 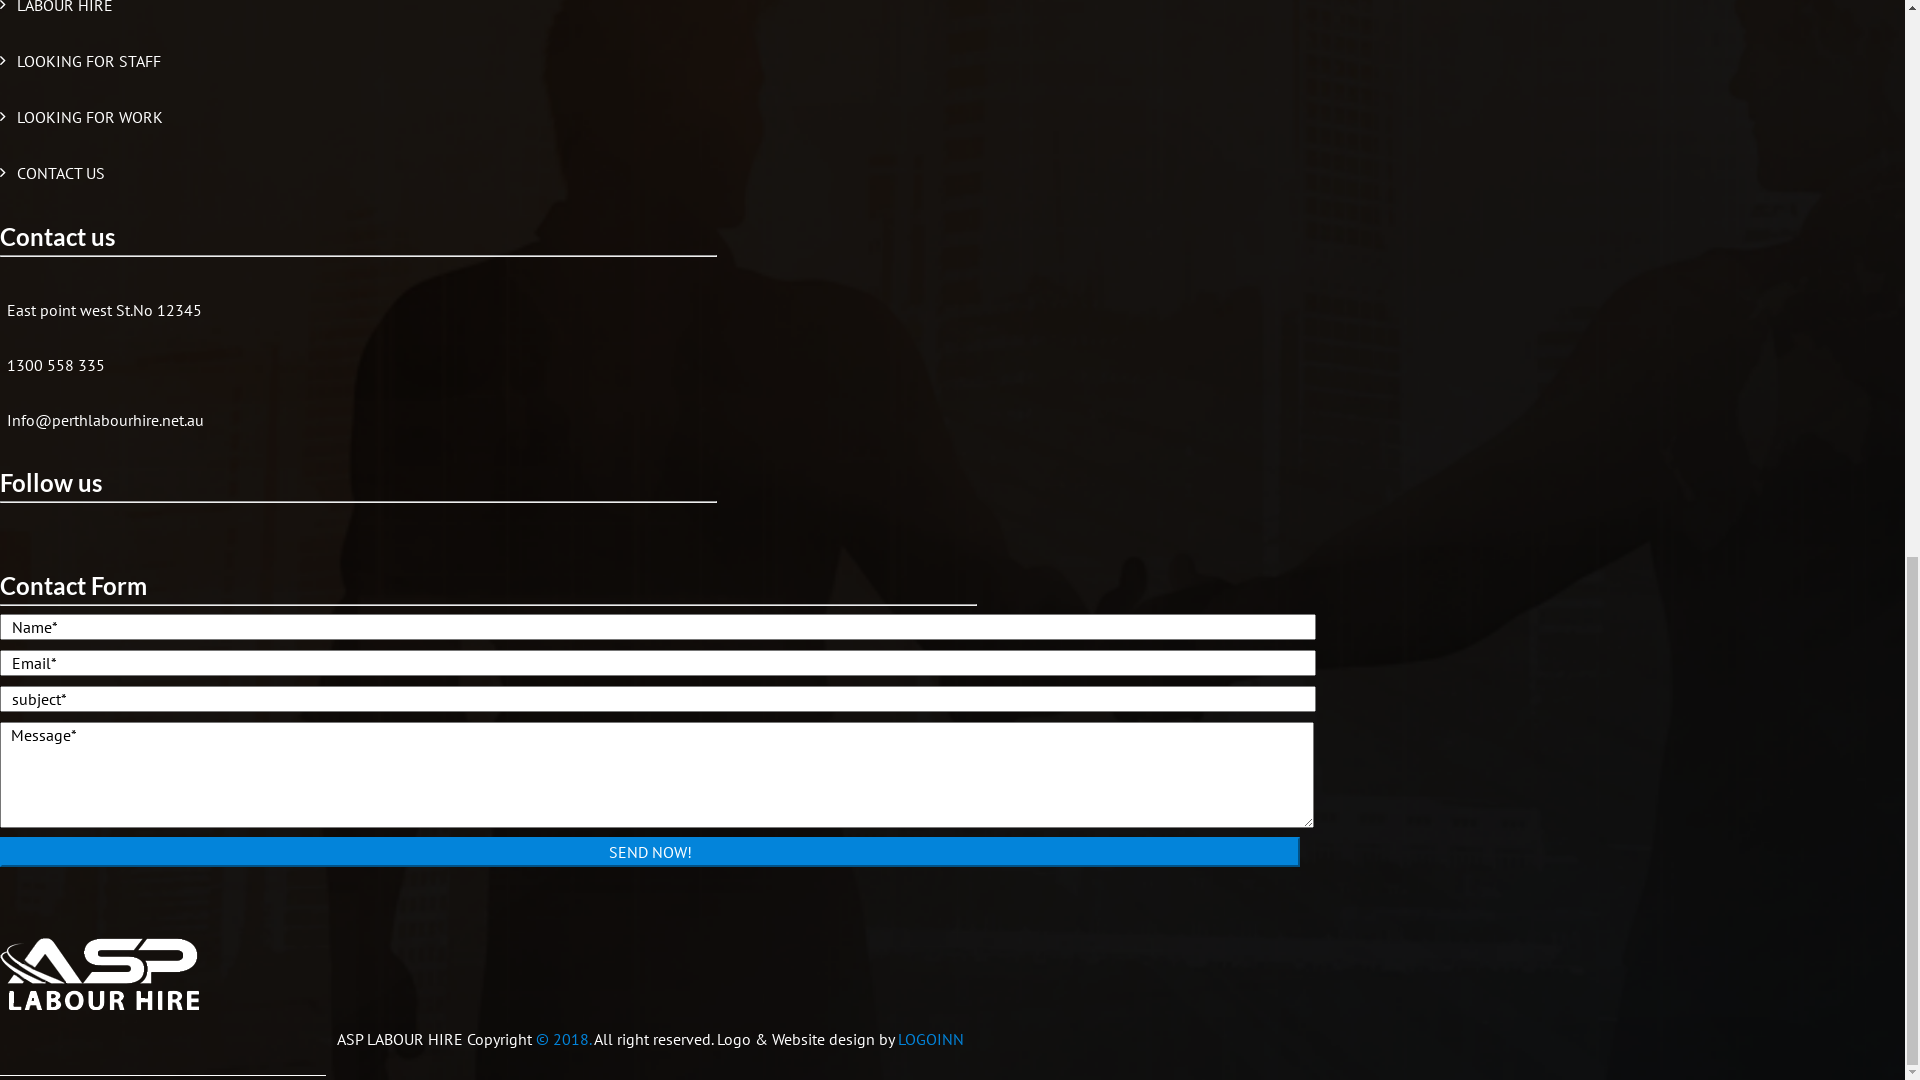 I want to click on HOME, so click(x=39, y=1047).